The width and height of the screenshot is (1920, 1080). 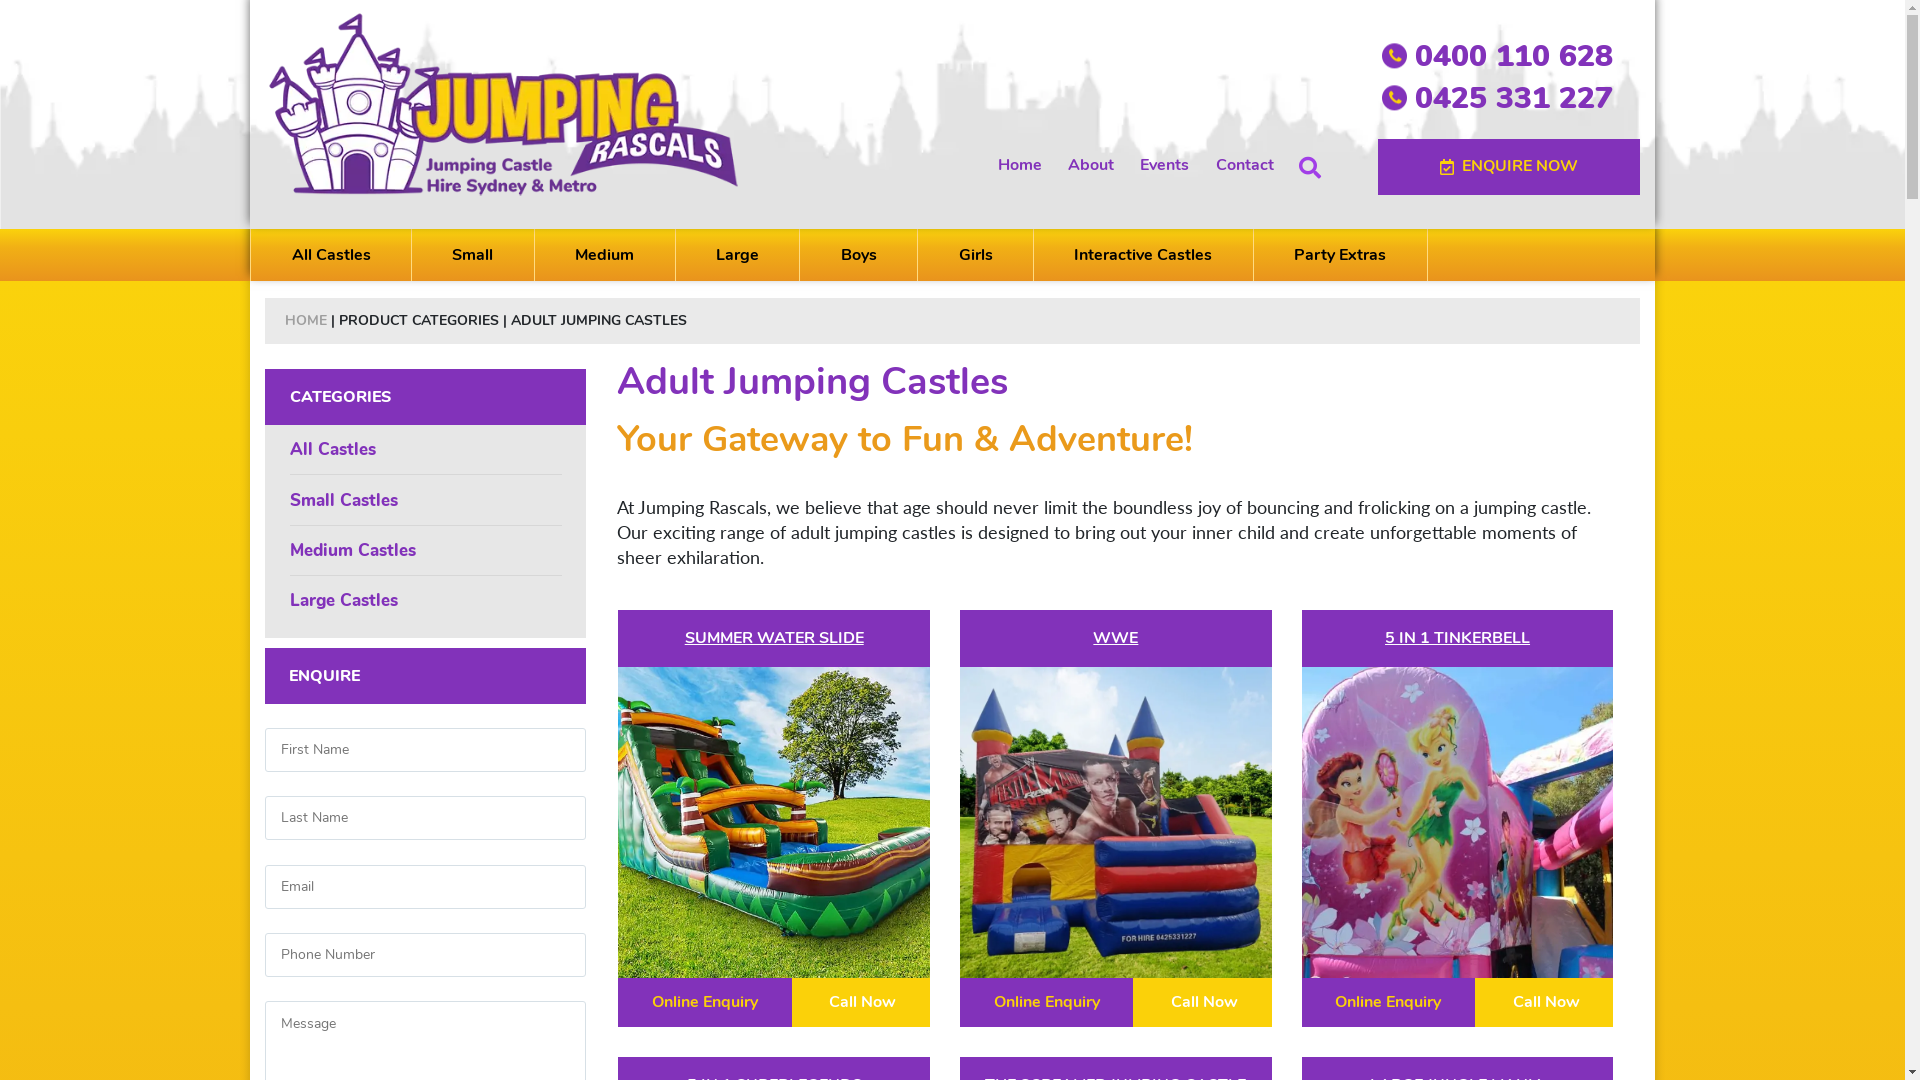 I want to click on Large, so click(x=738, y=255).